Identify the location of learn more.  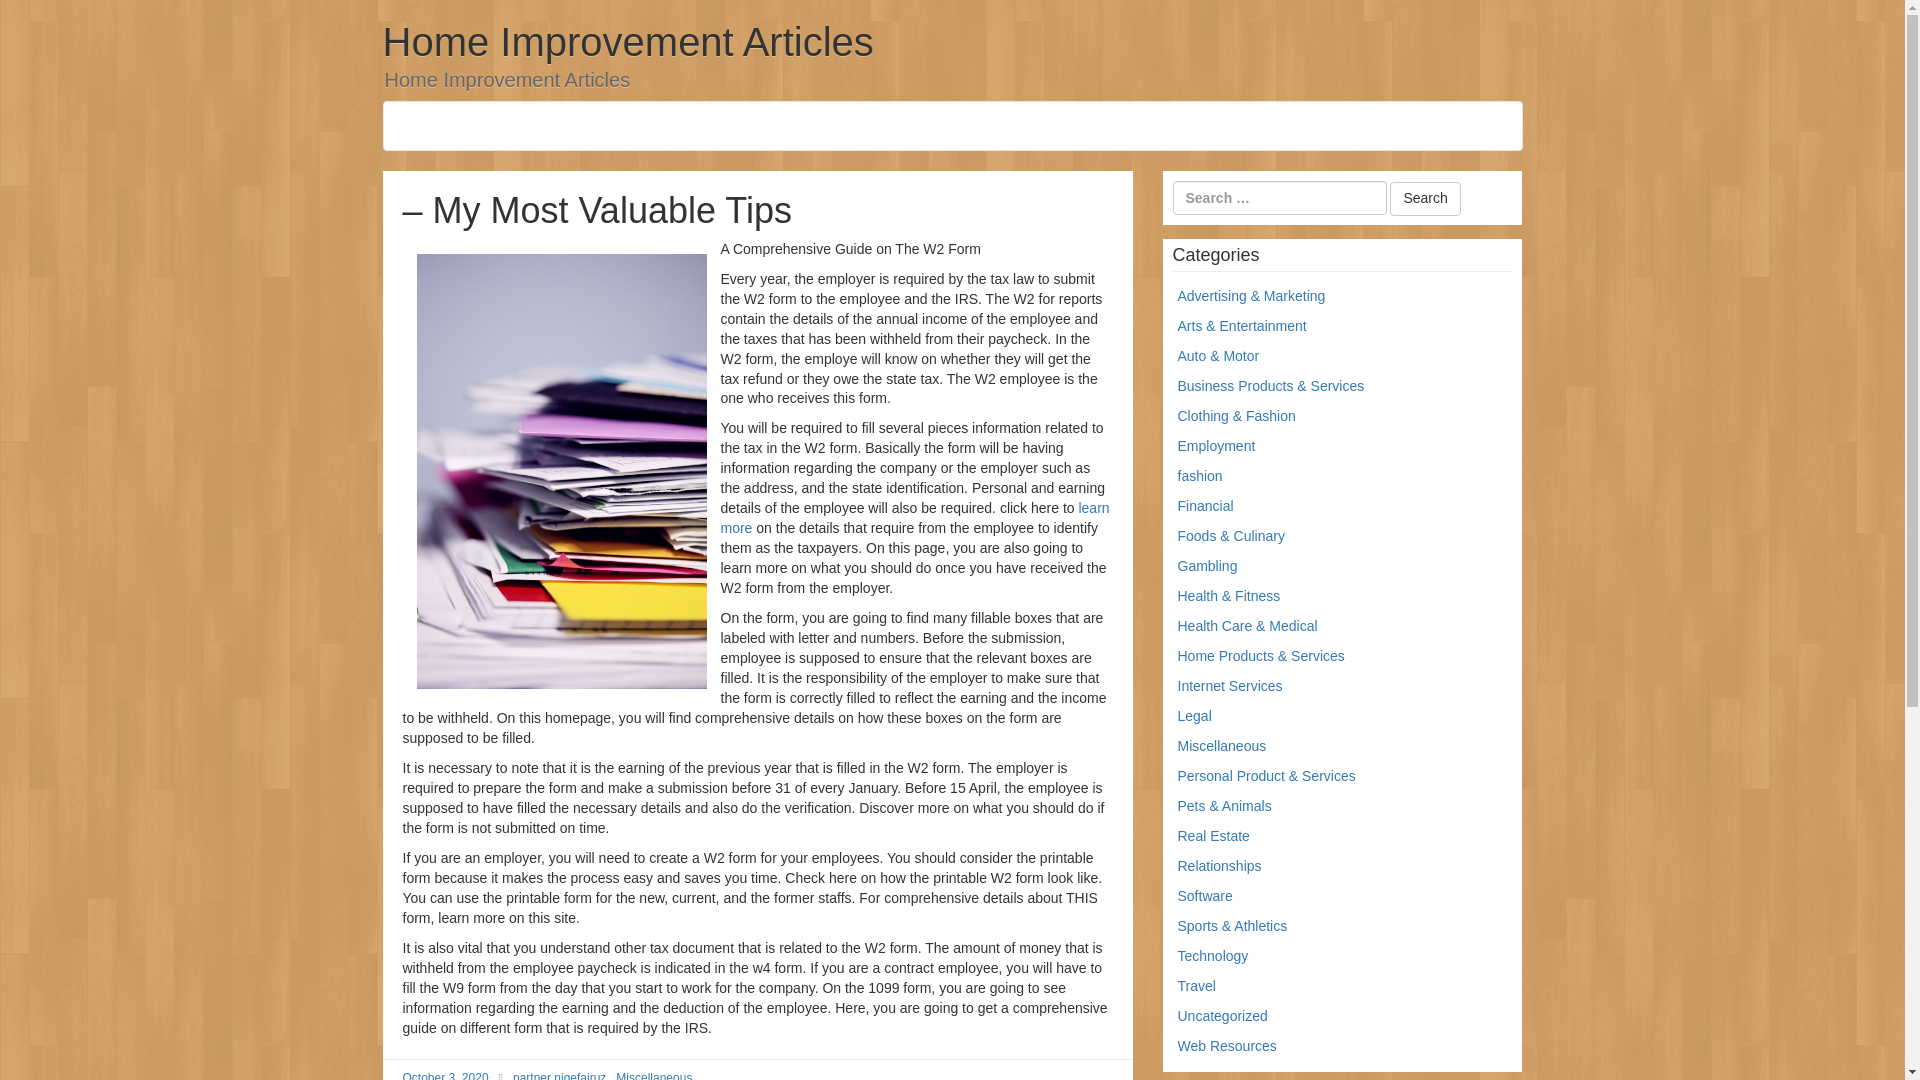
(914, 518).